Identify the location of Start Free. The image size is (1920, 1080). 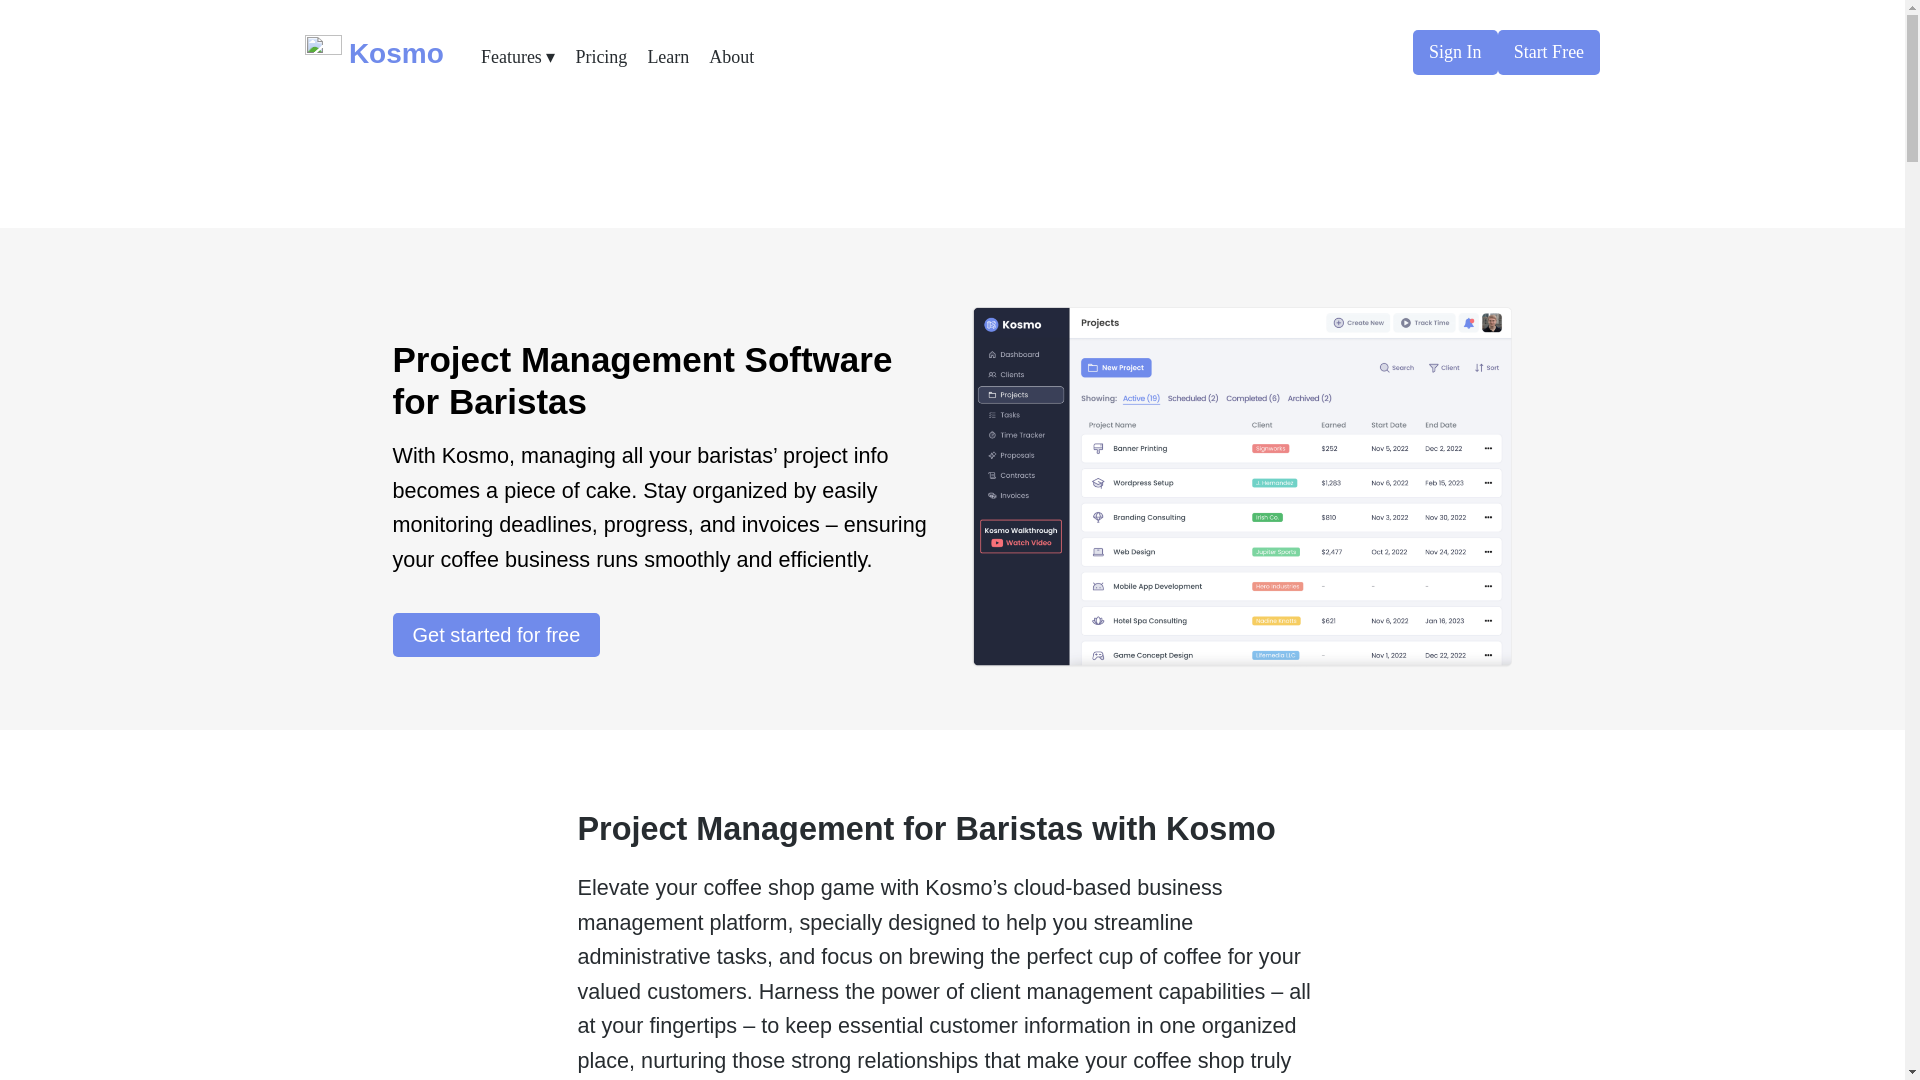
(1549, 52).